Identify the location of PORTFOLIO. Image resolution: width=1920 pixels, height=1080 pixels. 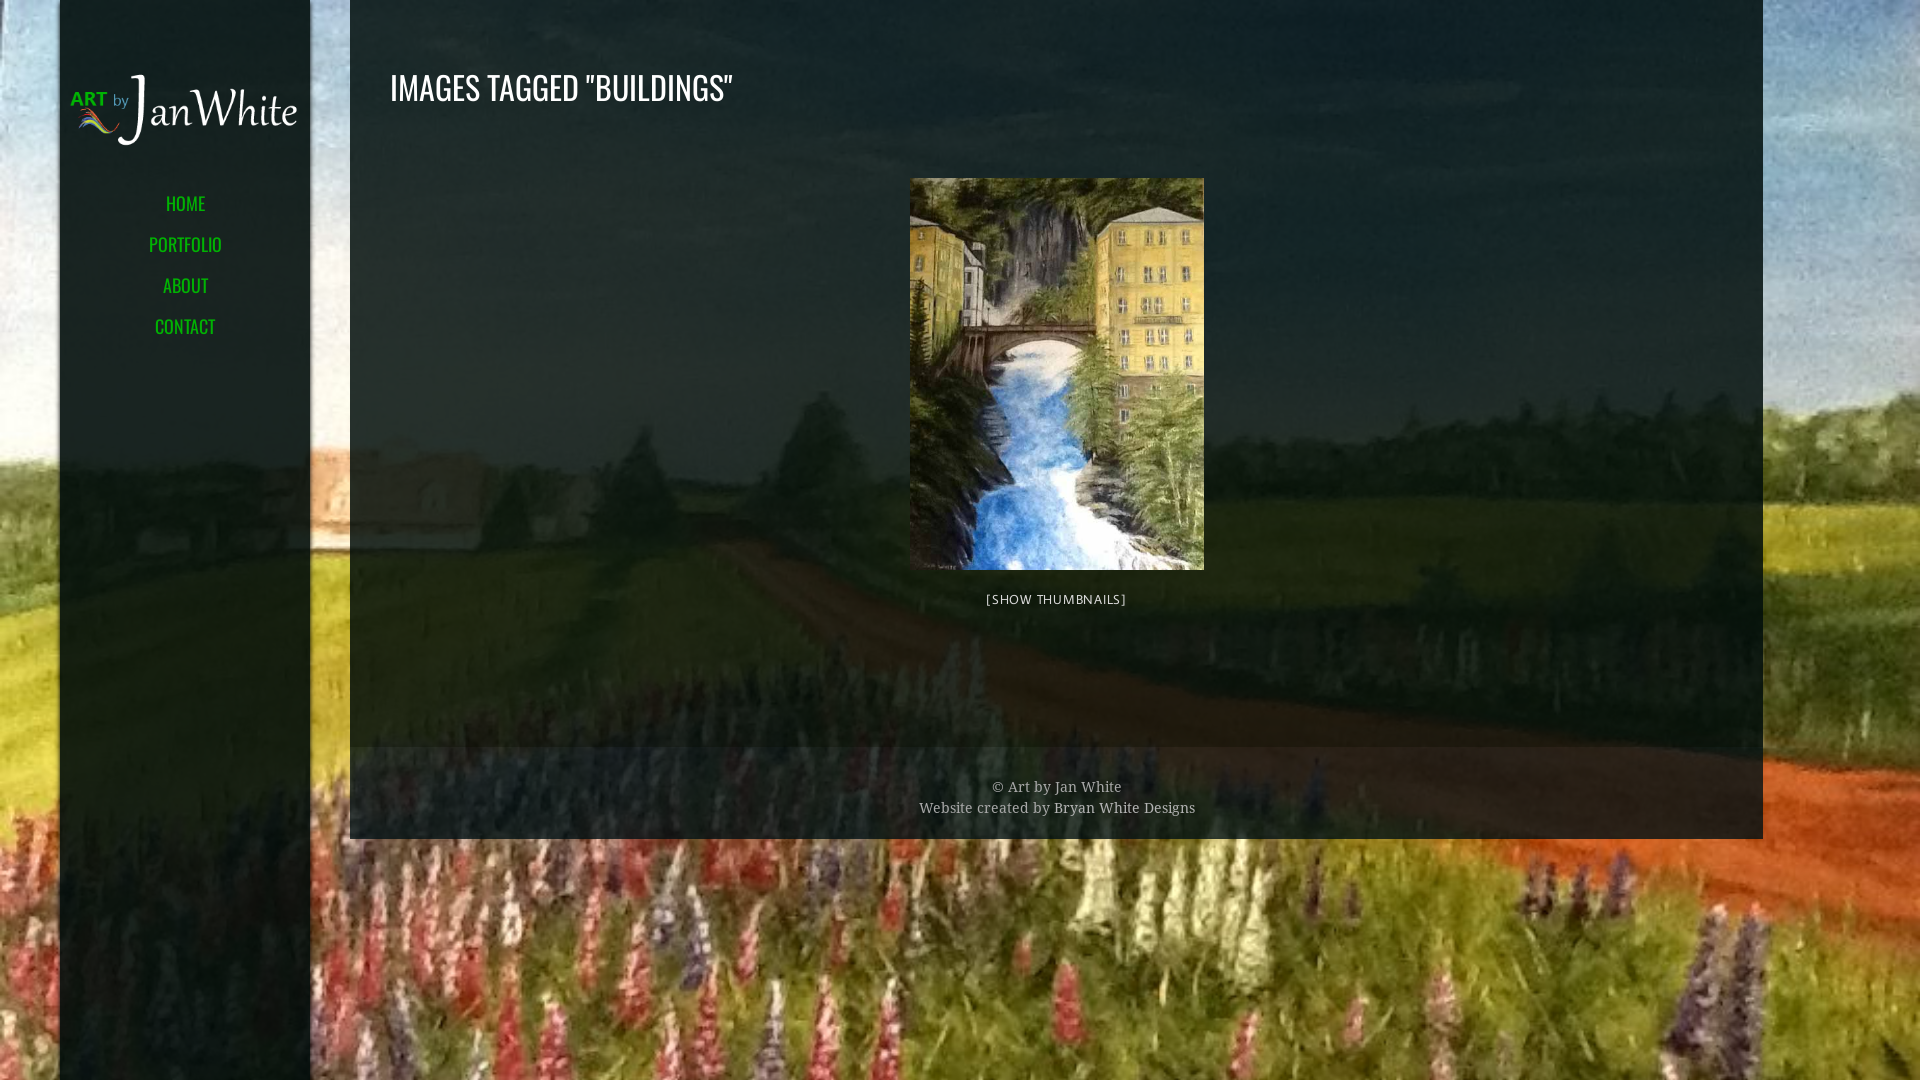
(185, 250).